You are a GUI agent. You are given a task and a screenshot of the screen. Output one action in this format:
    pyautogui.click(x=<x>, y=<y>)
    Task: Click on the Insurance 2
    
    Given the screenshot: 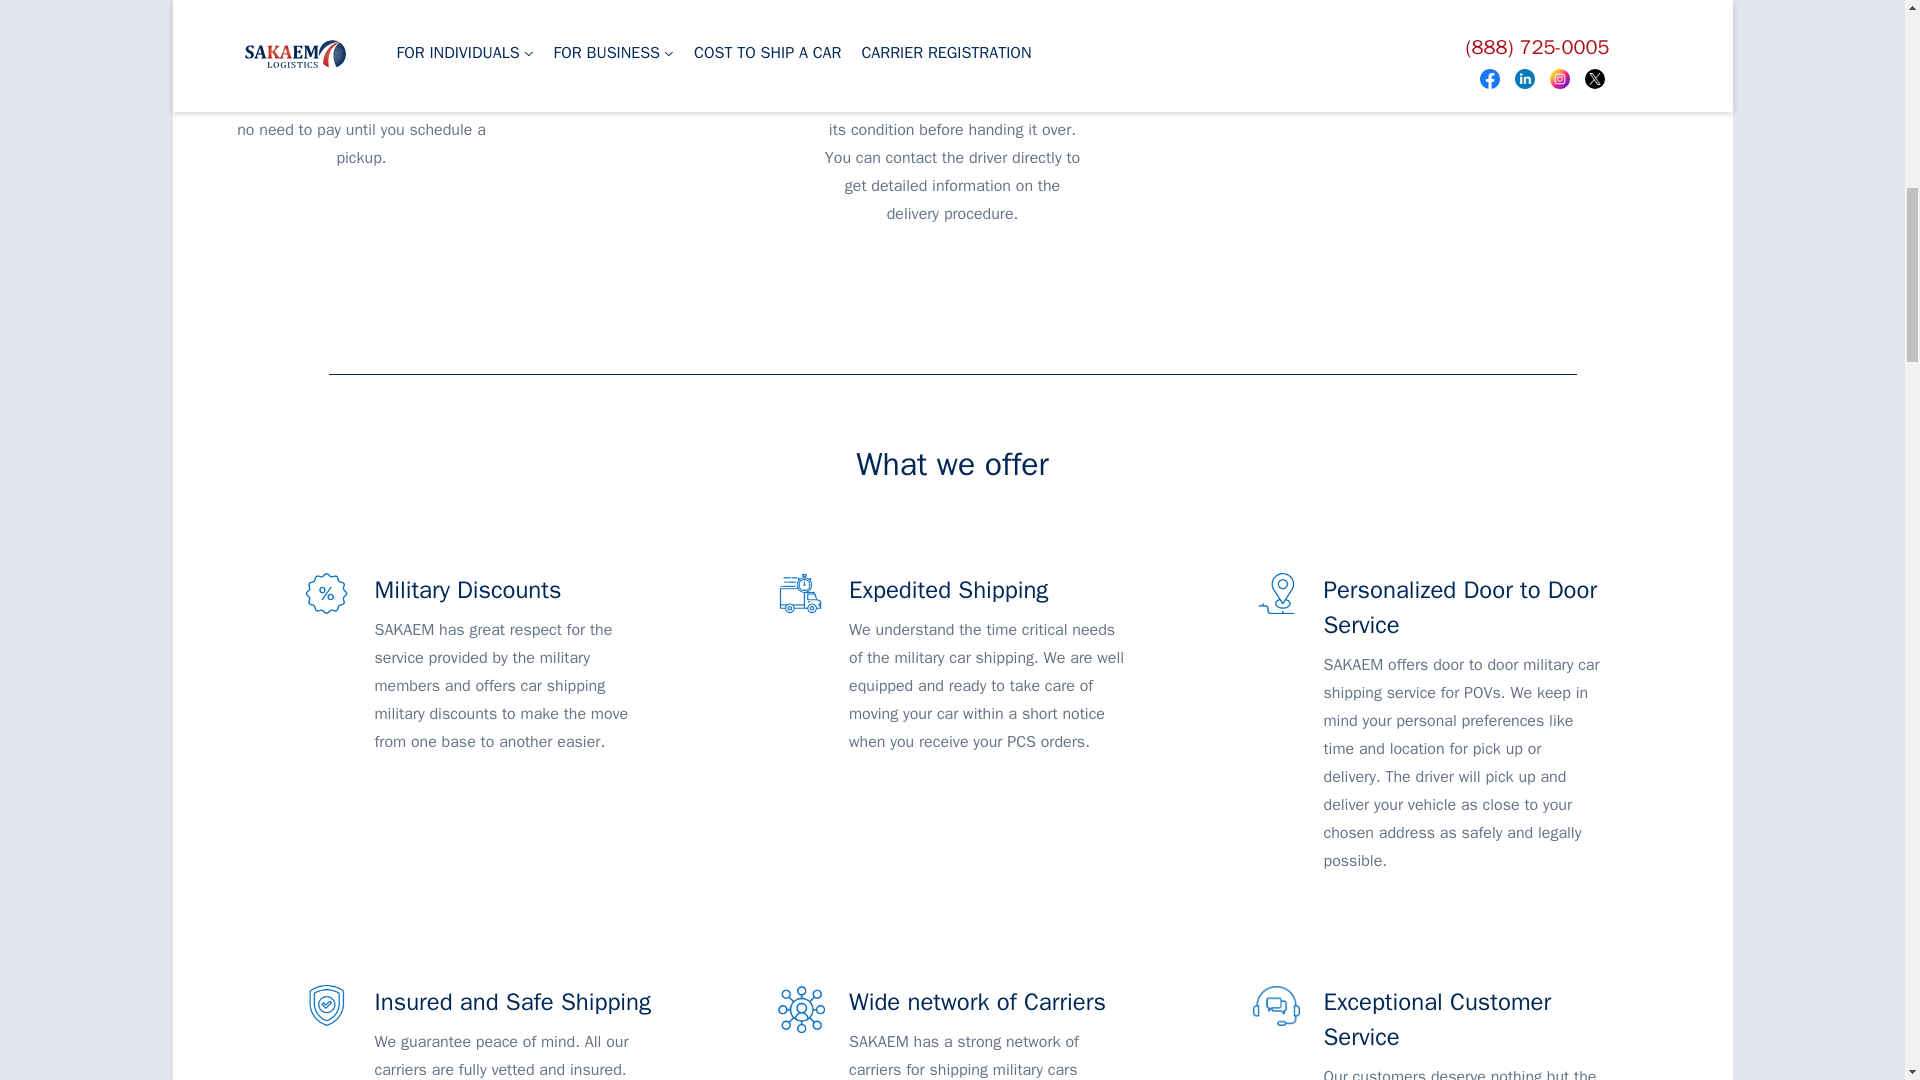 What is the action you would take?
    pyautogui.click(x=325, y=1006)
    